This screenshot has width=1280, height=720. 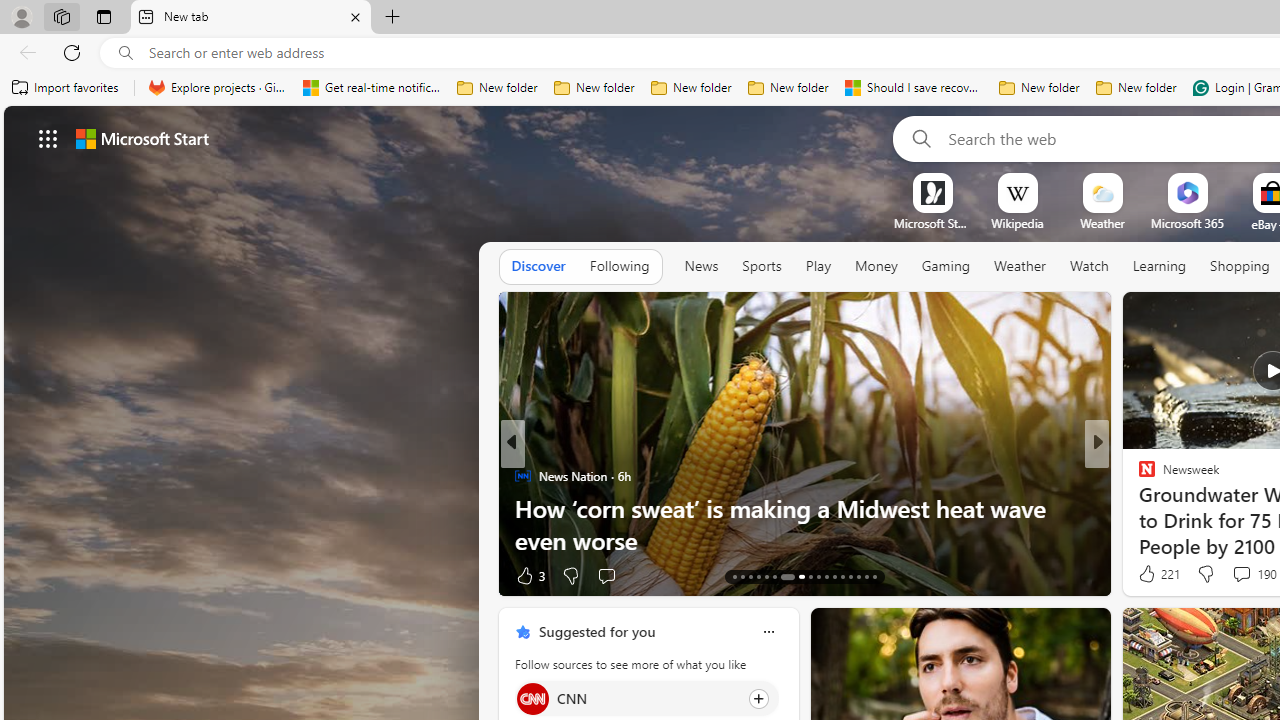 What do you see at coordinates (1234, 576) in the screenshot?
I see `View comments 125 Comment` at bounding box center [1234, 576].